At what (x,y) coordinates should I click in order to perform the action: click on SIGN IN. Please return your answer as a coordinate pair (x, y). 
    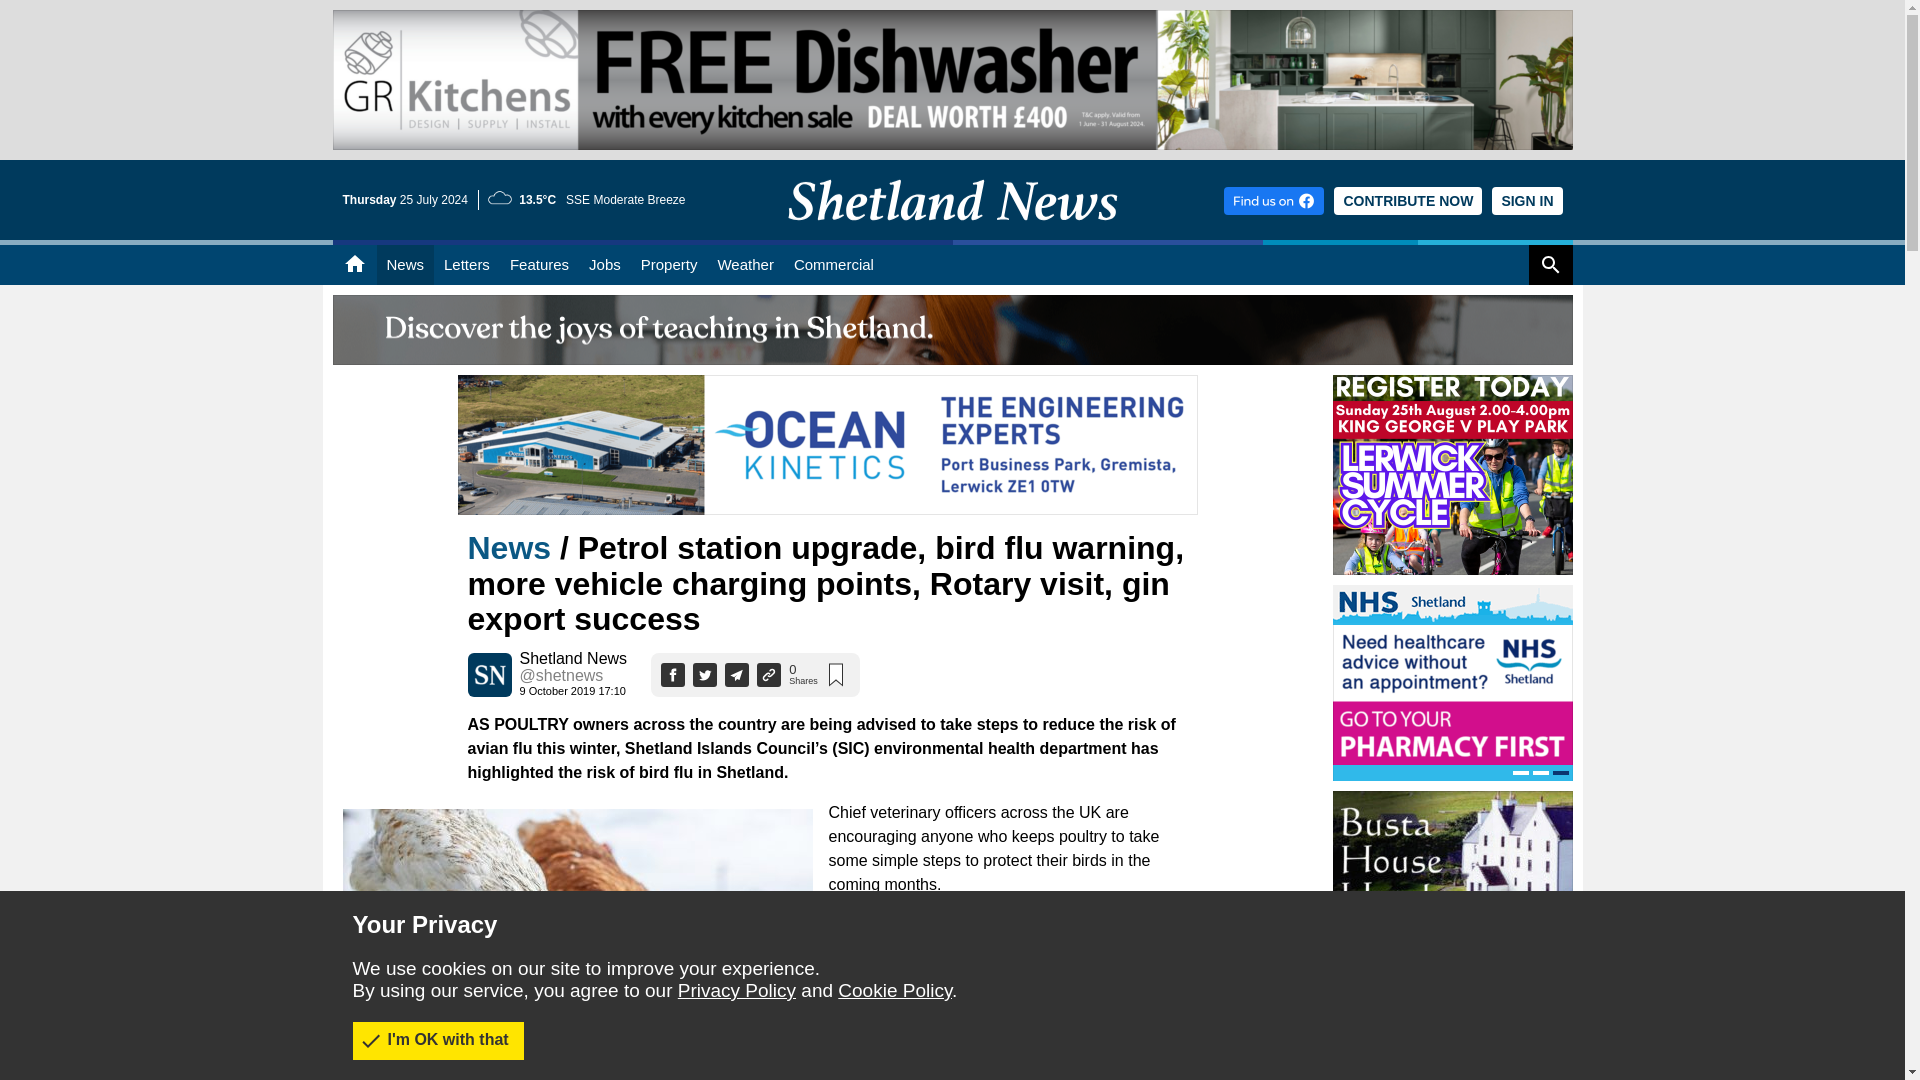
    Looking at the image, I should click on (1526, 200).